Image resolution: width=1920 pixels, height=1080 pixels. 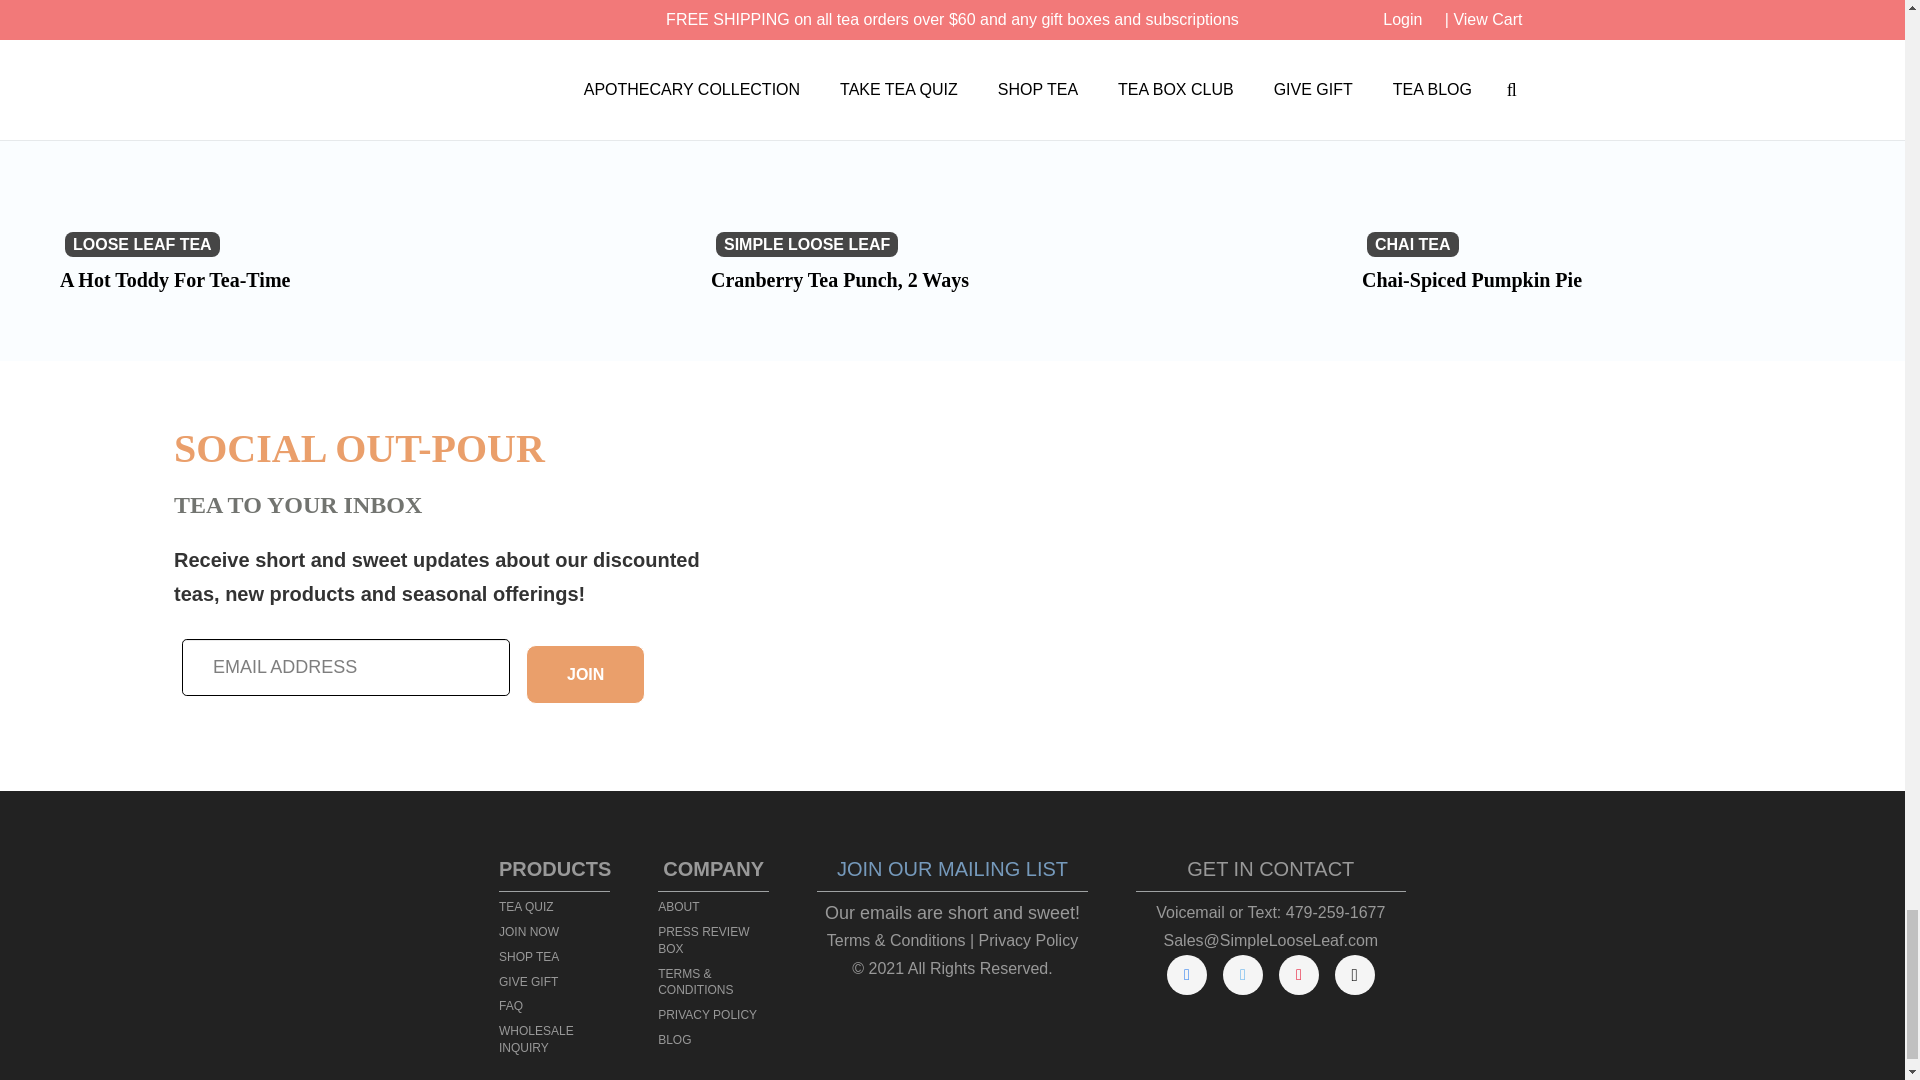 What do you see at coordinates (1243, 974) in the screenshot?
I see `Twitter` at bounding box center [1243, 974].